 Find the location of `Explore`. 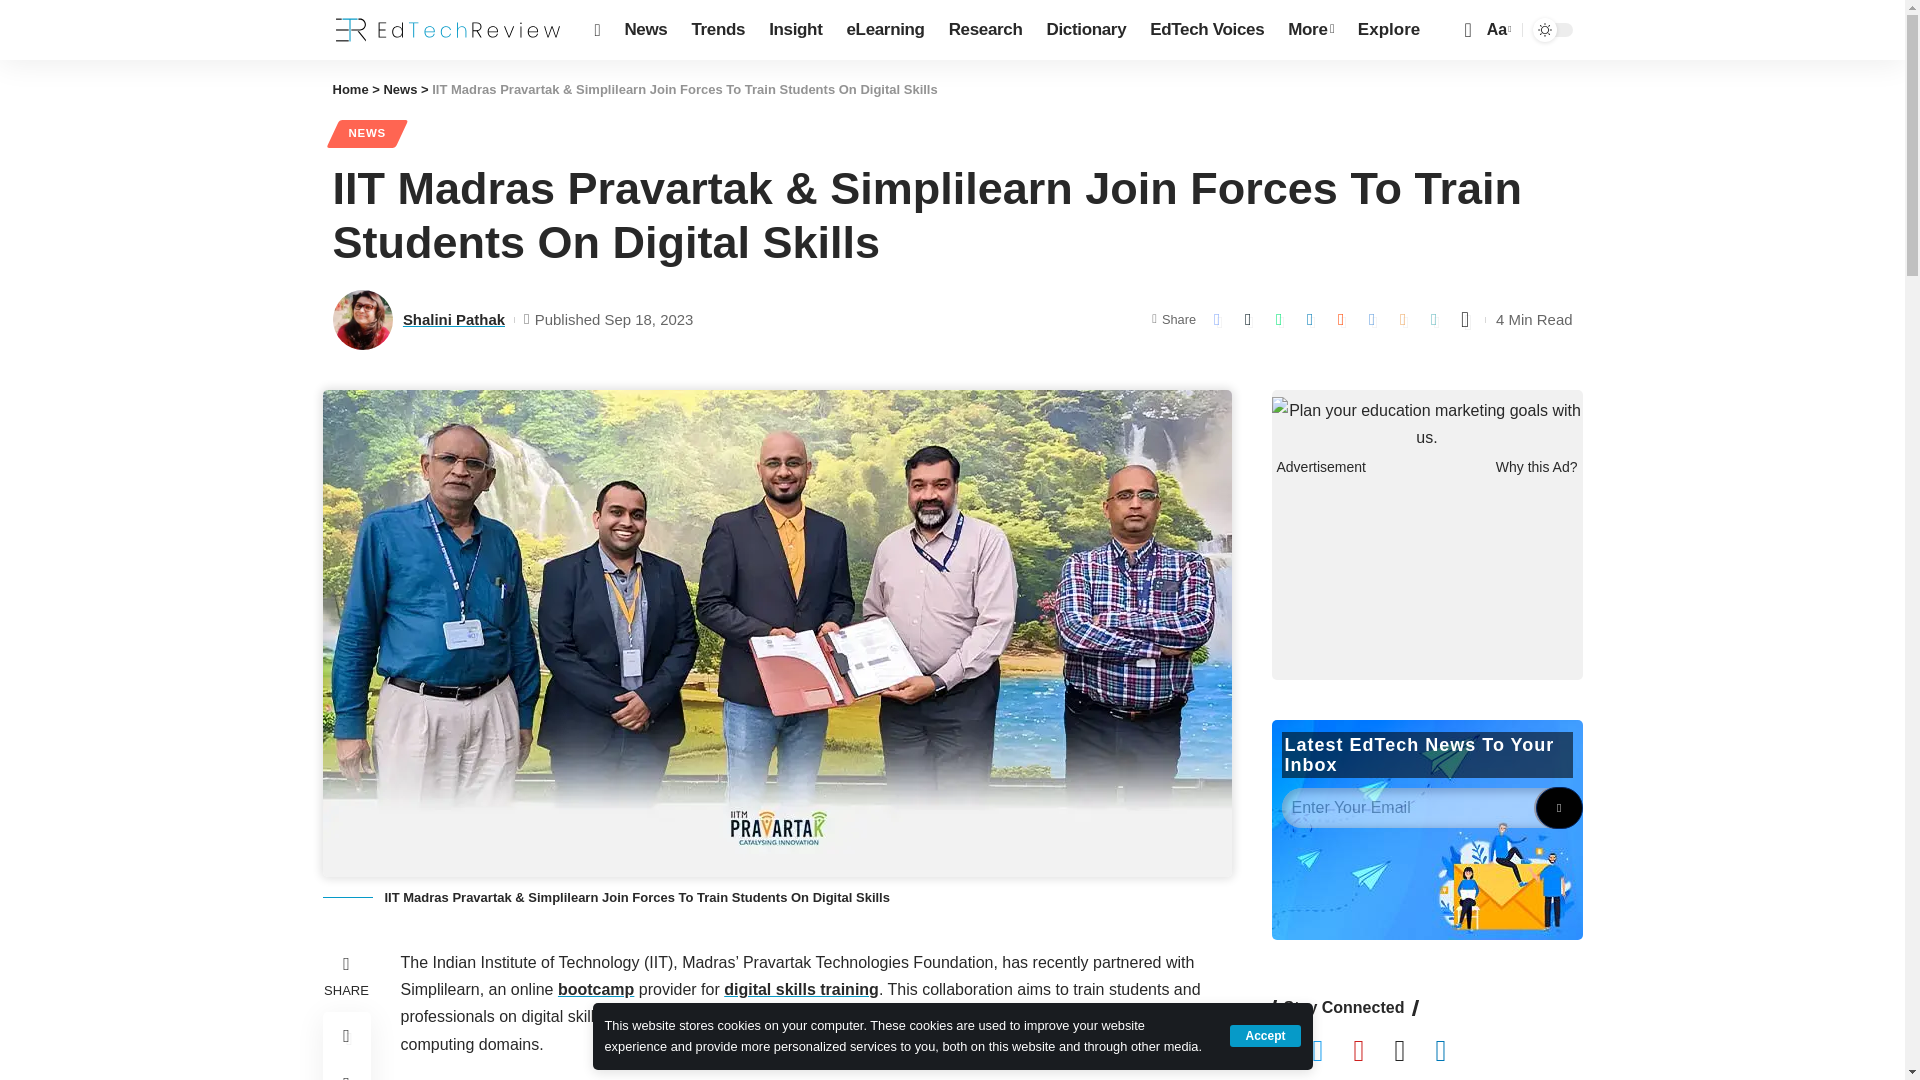

Explore is located at coordinates (1388, 30).